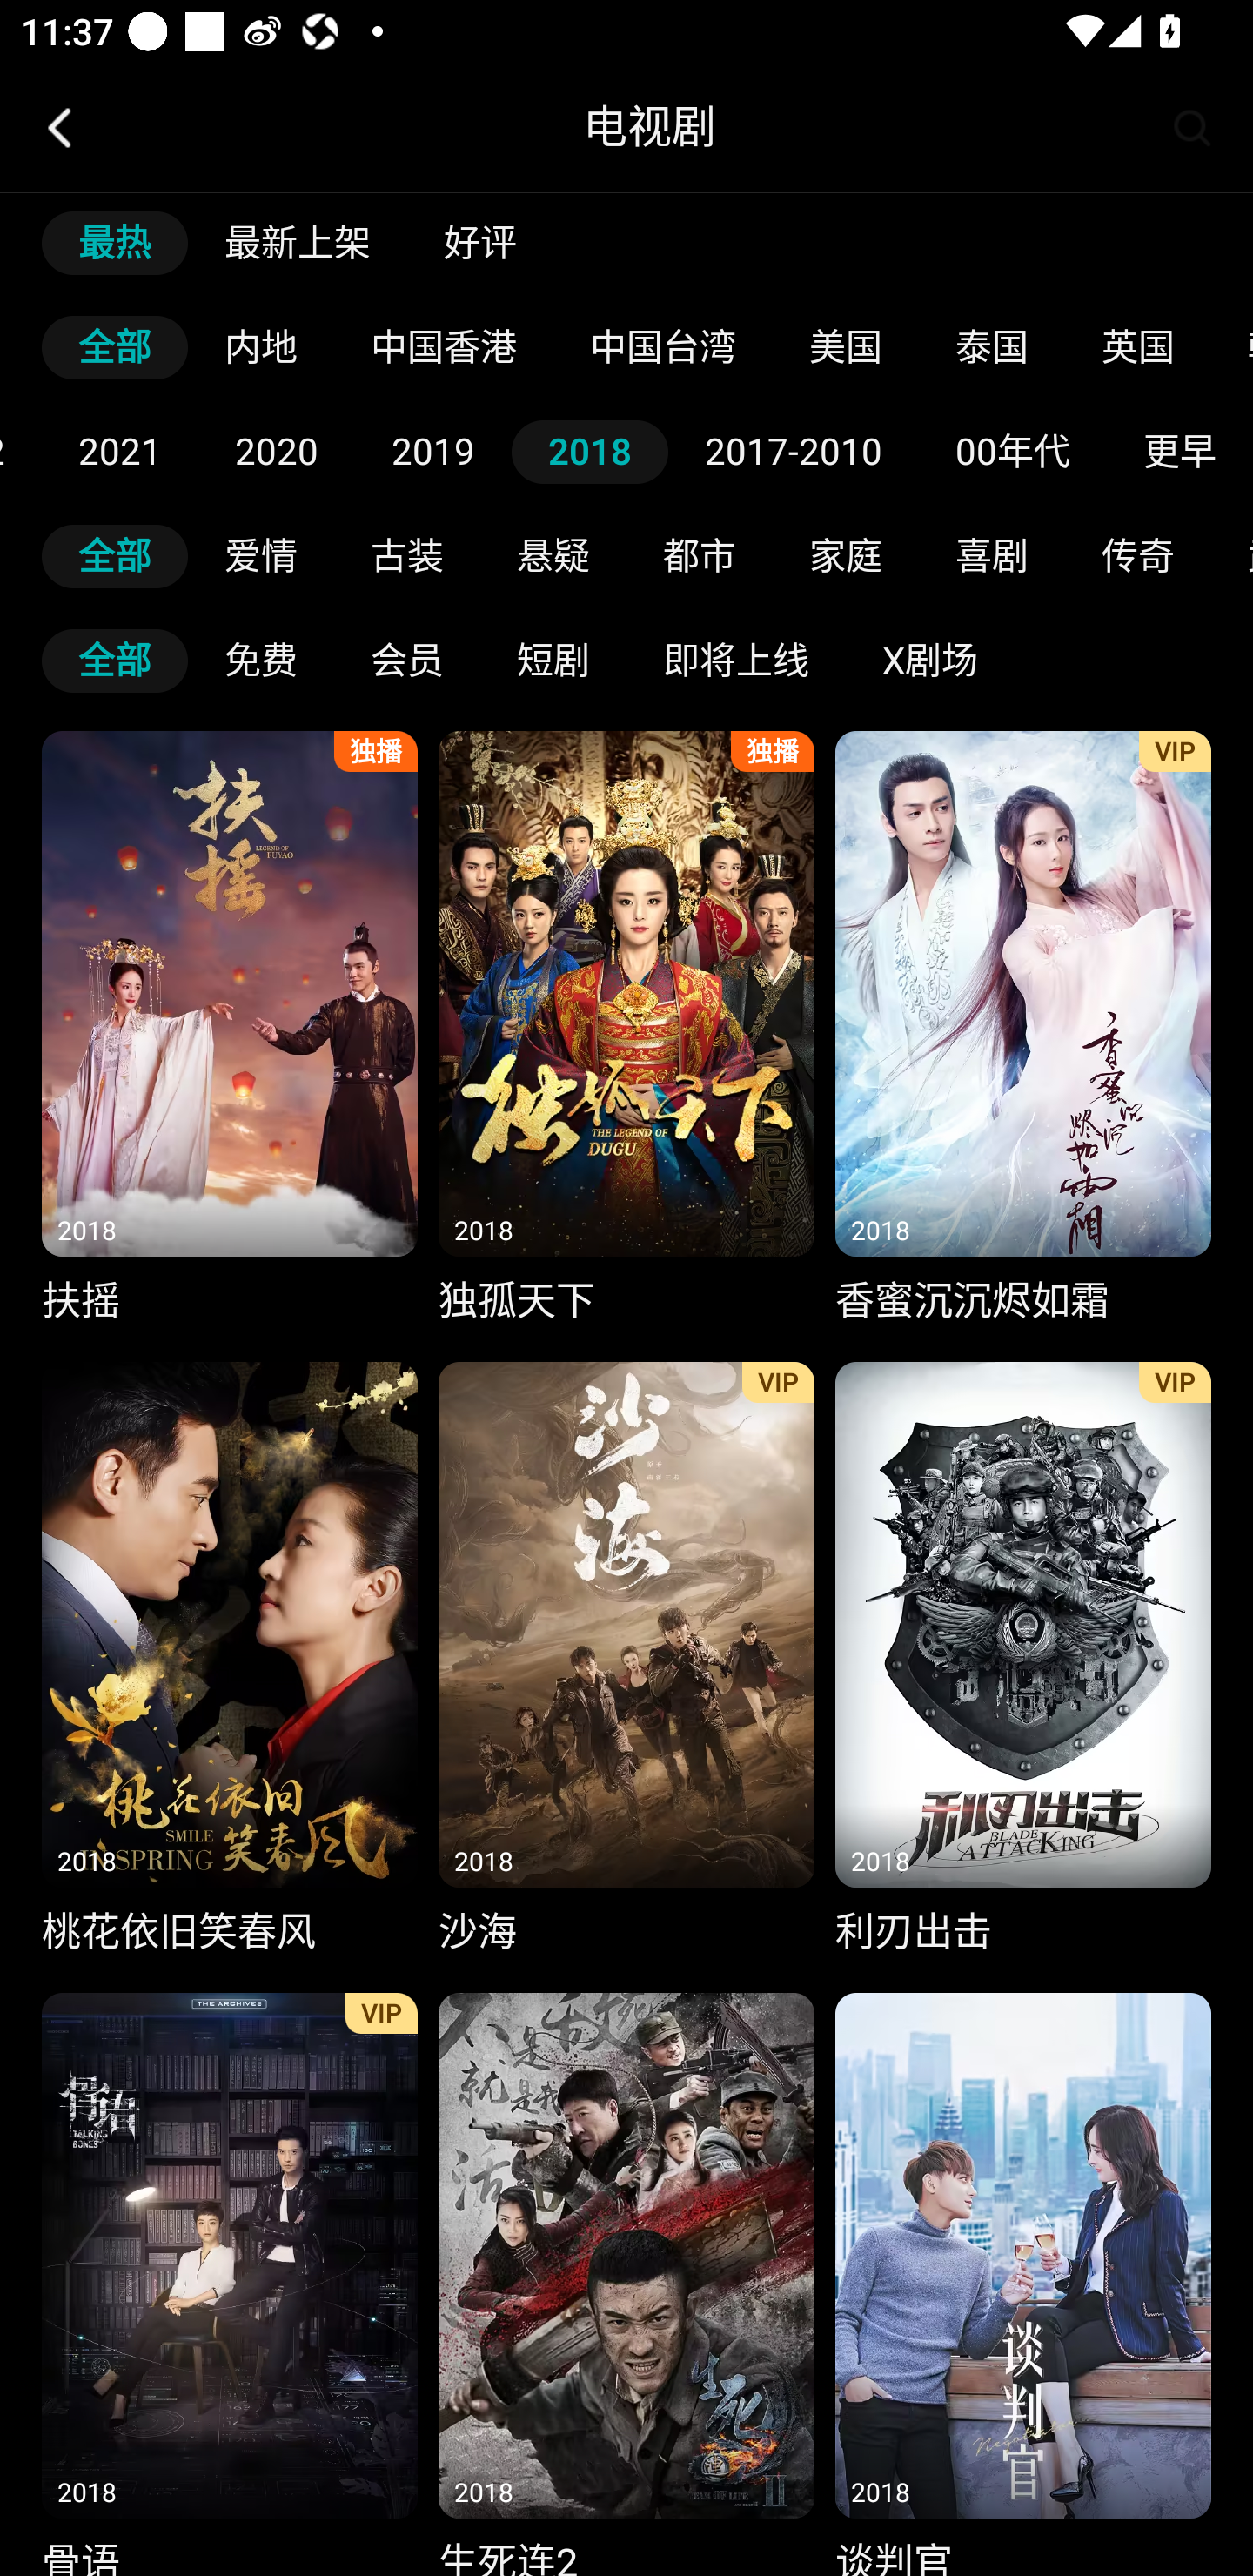  What do you see at coordinates (553, 555) in the screenshot?
I see `悬疑` at bounding box center [553, 555].